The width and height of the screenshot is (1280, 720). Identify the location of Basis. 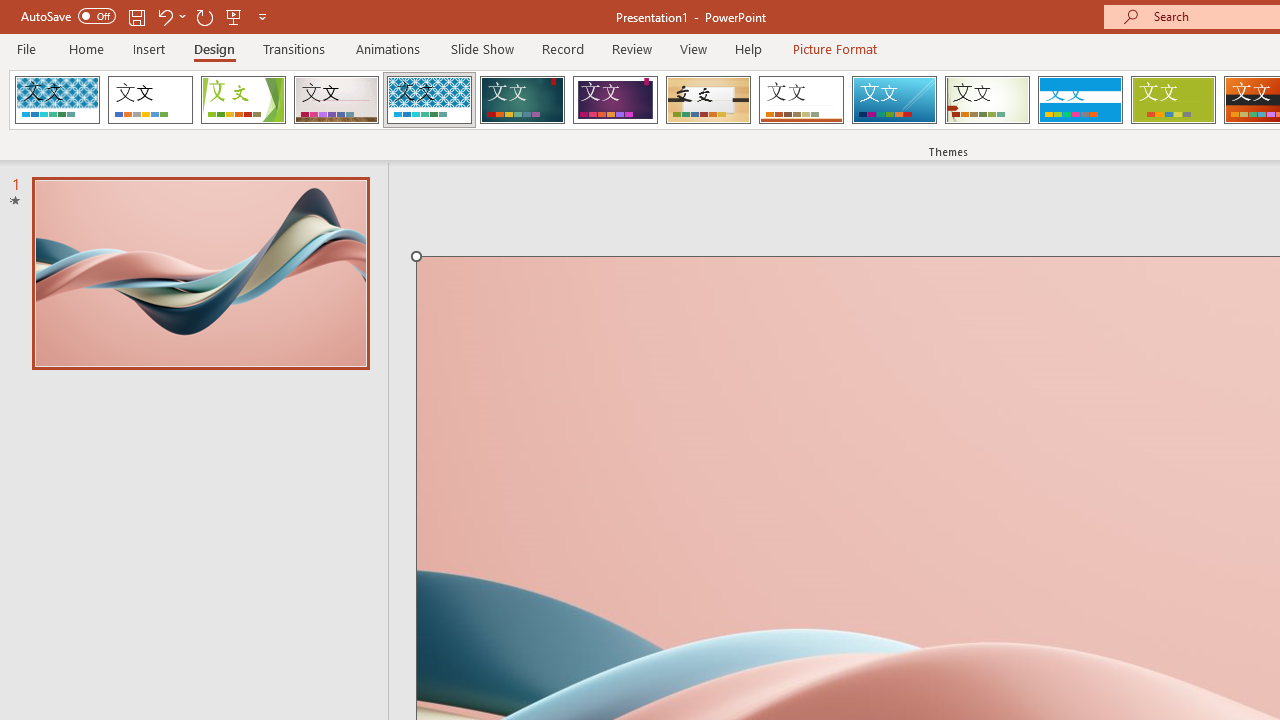
(1172, 100).